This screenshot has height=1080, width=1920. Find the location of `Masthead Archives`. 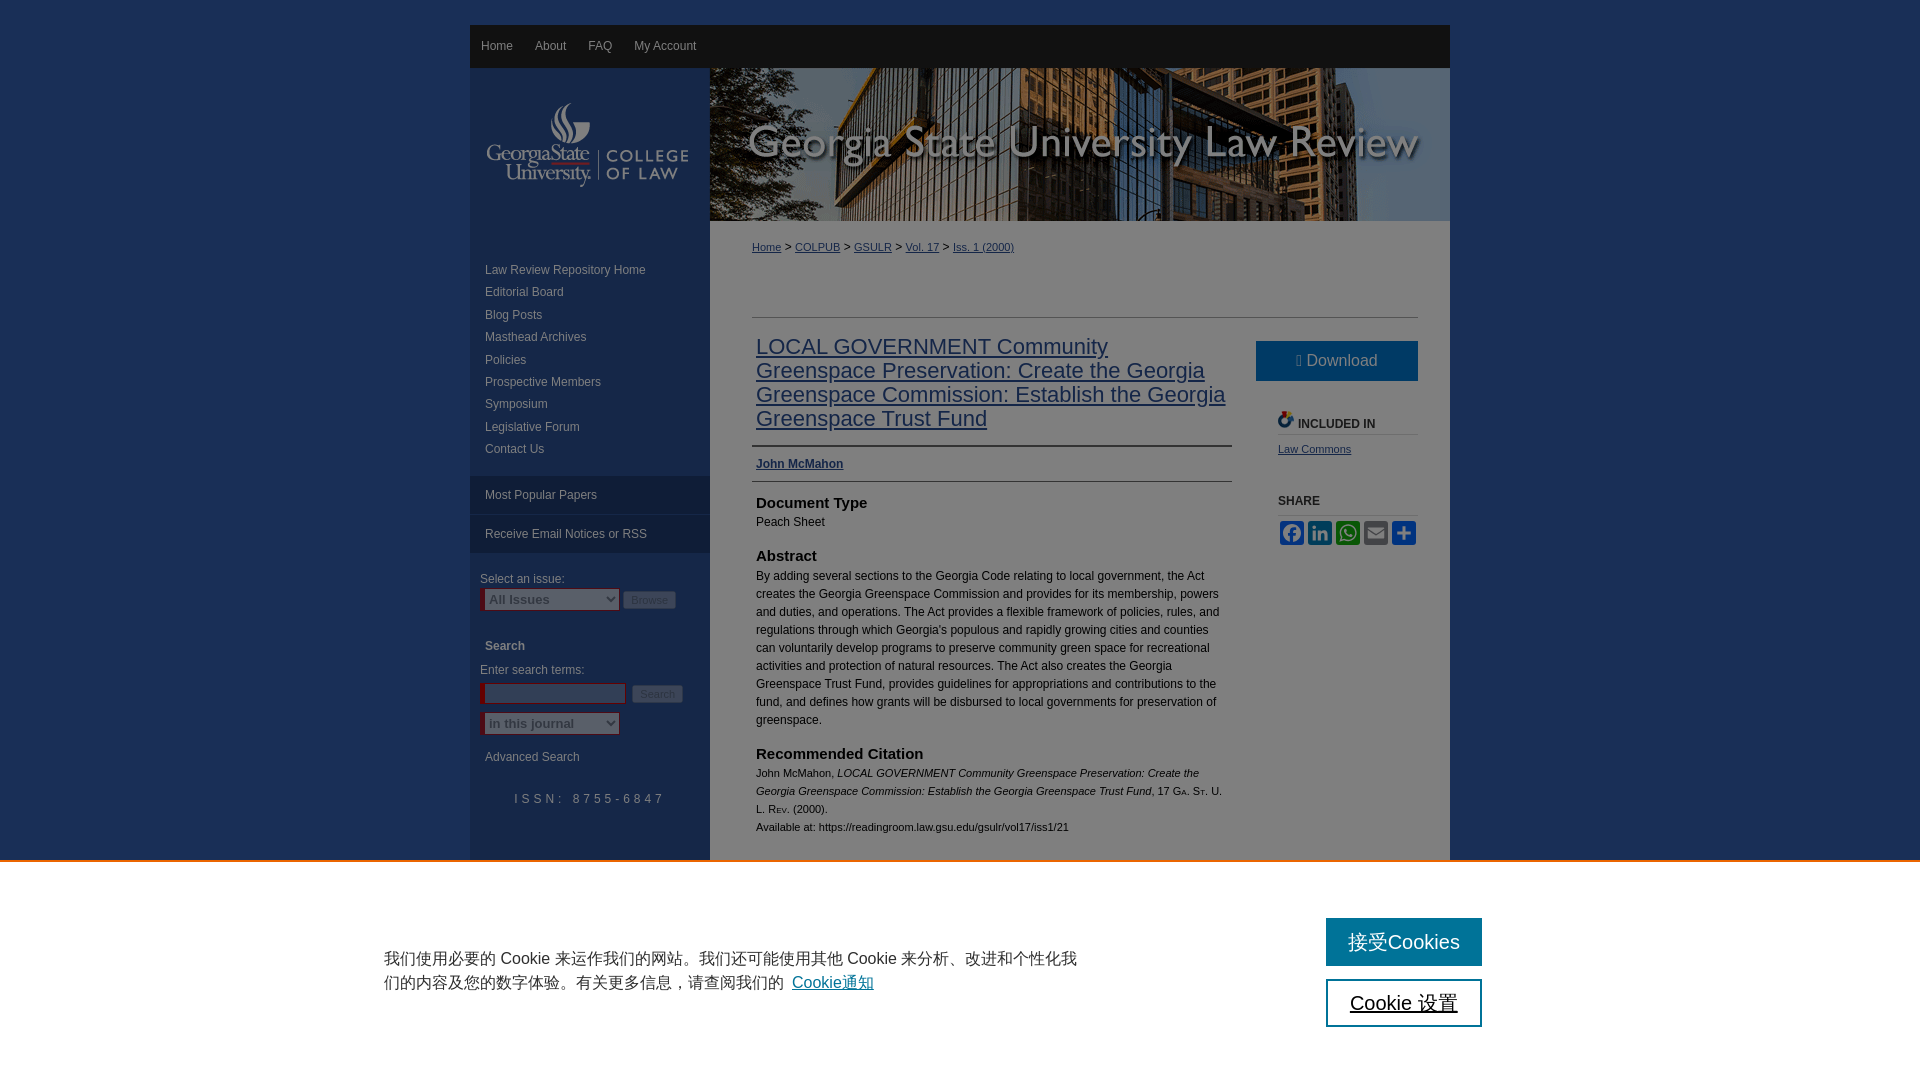

Masthead Archives is located at coordinates (598, 337).